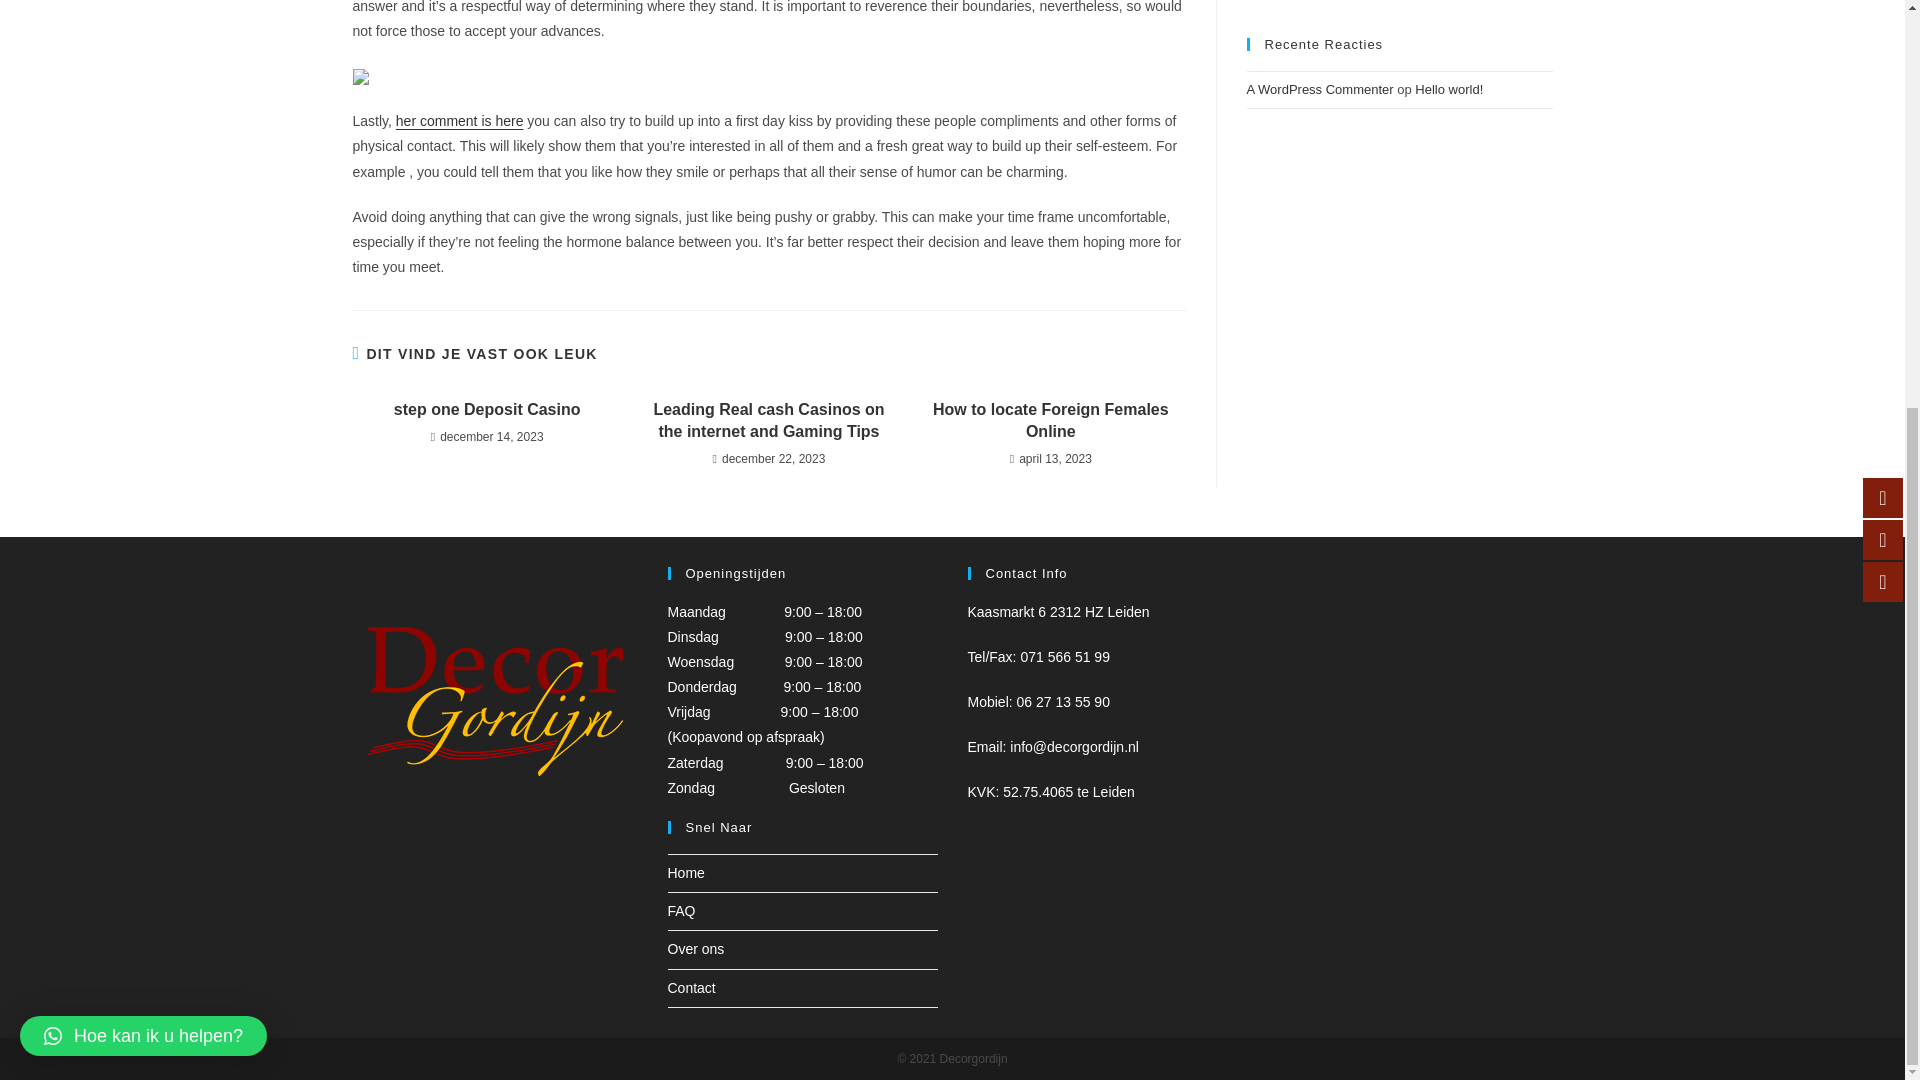  I want to click on Over ons, so click(696, 948).